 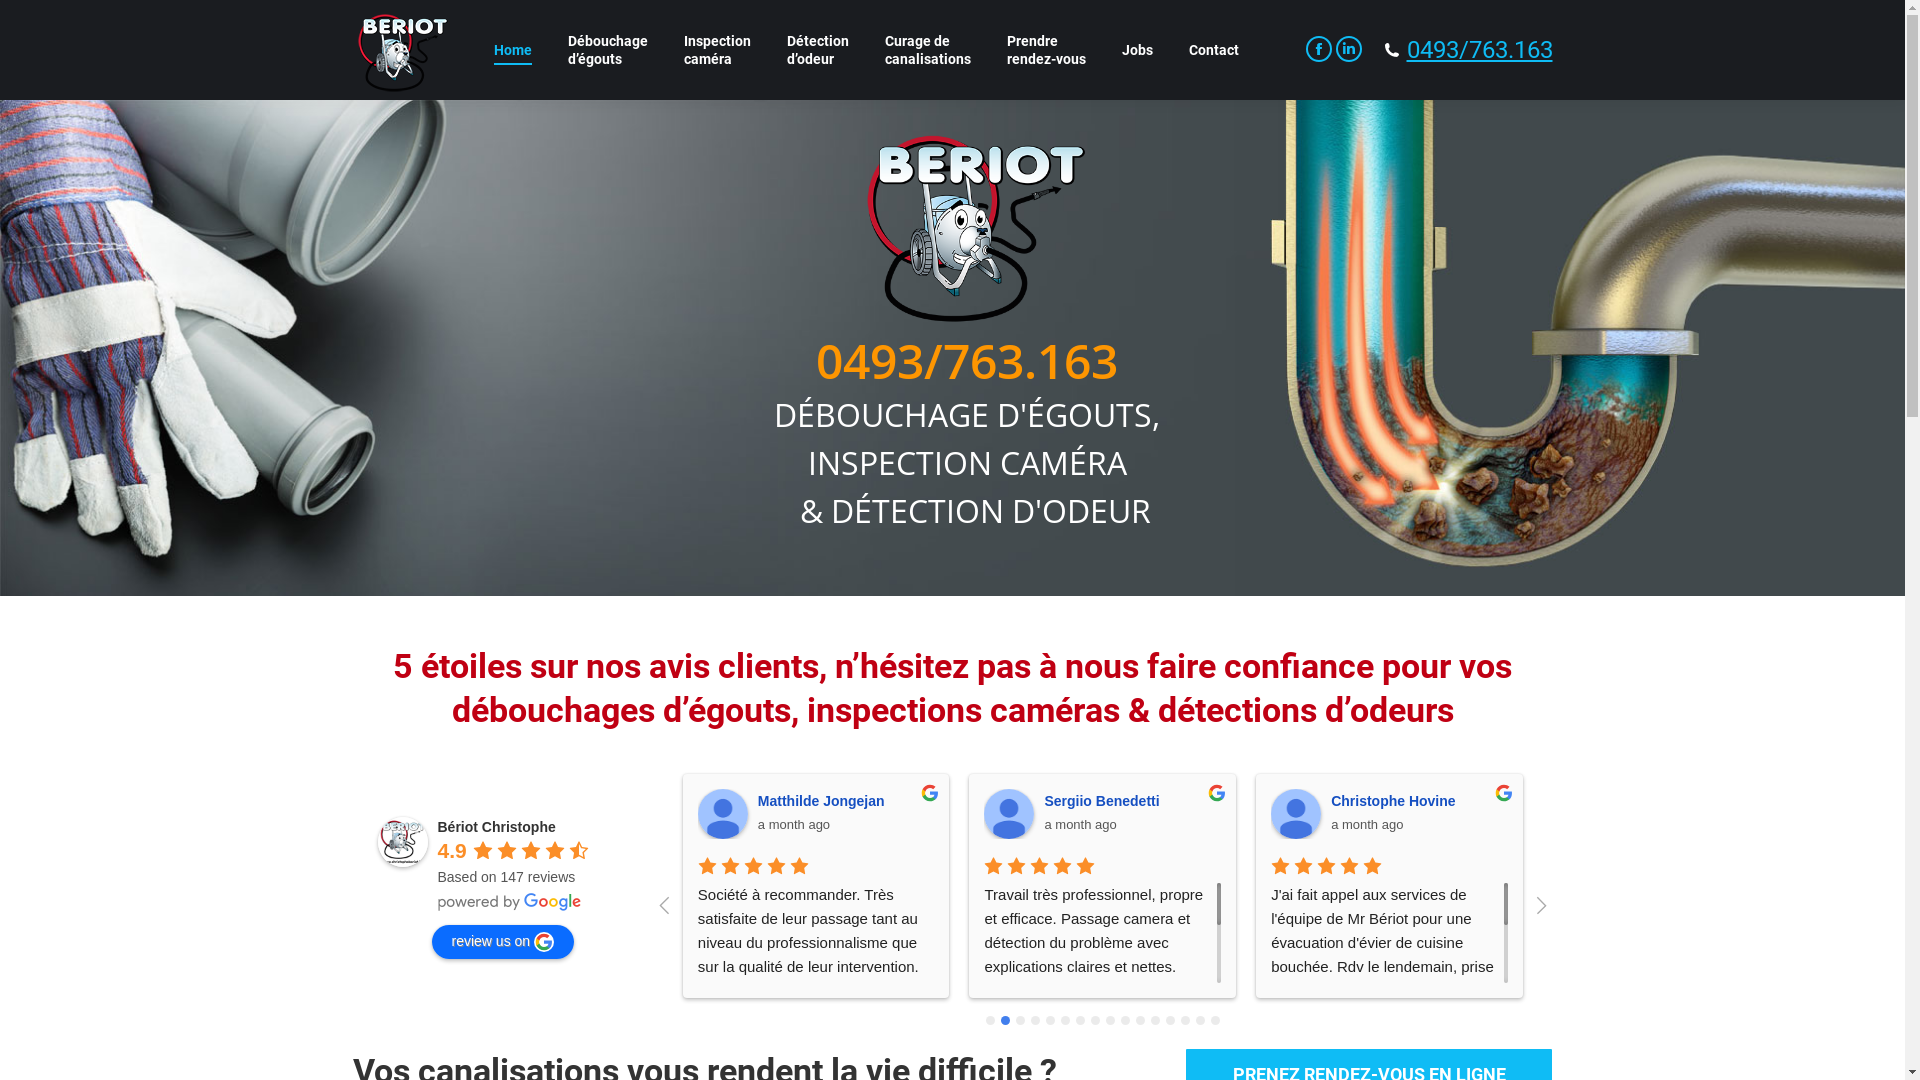 I want to click on Home, so click(x=512, y=50).